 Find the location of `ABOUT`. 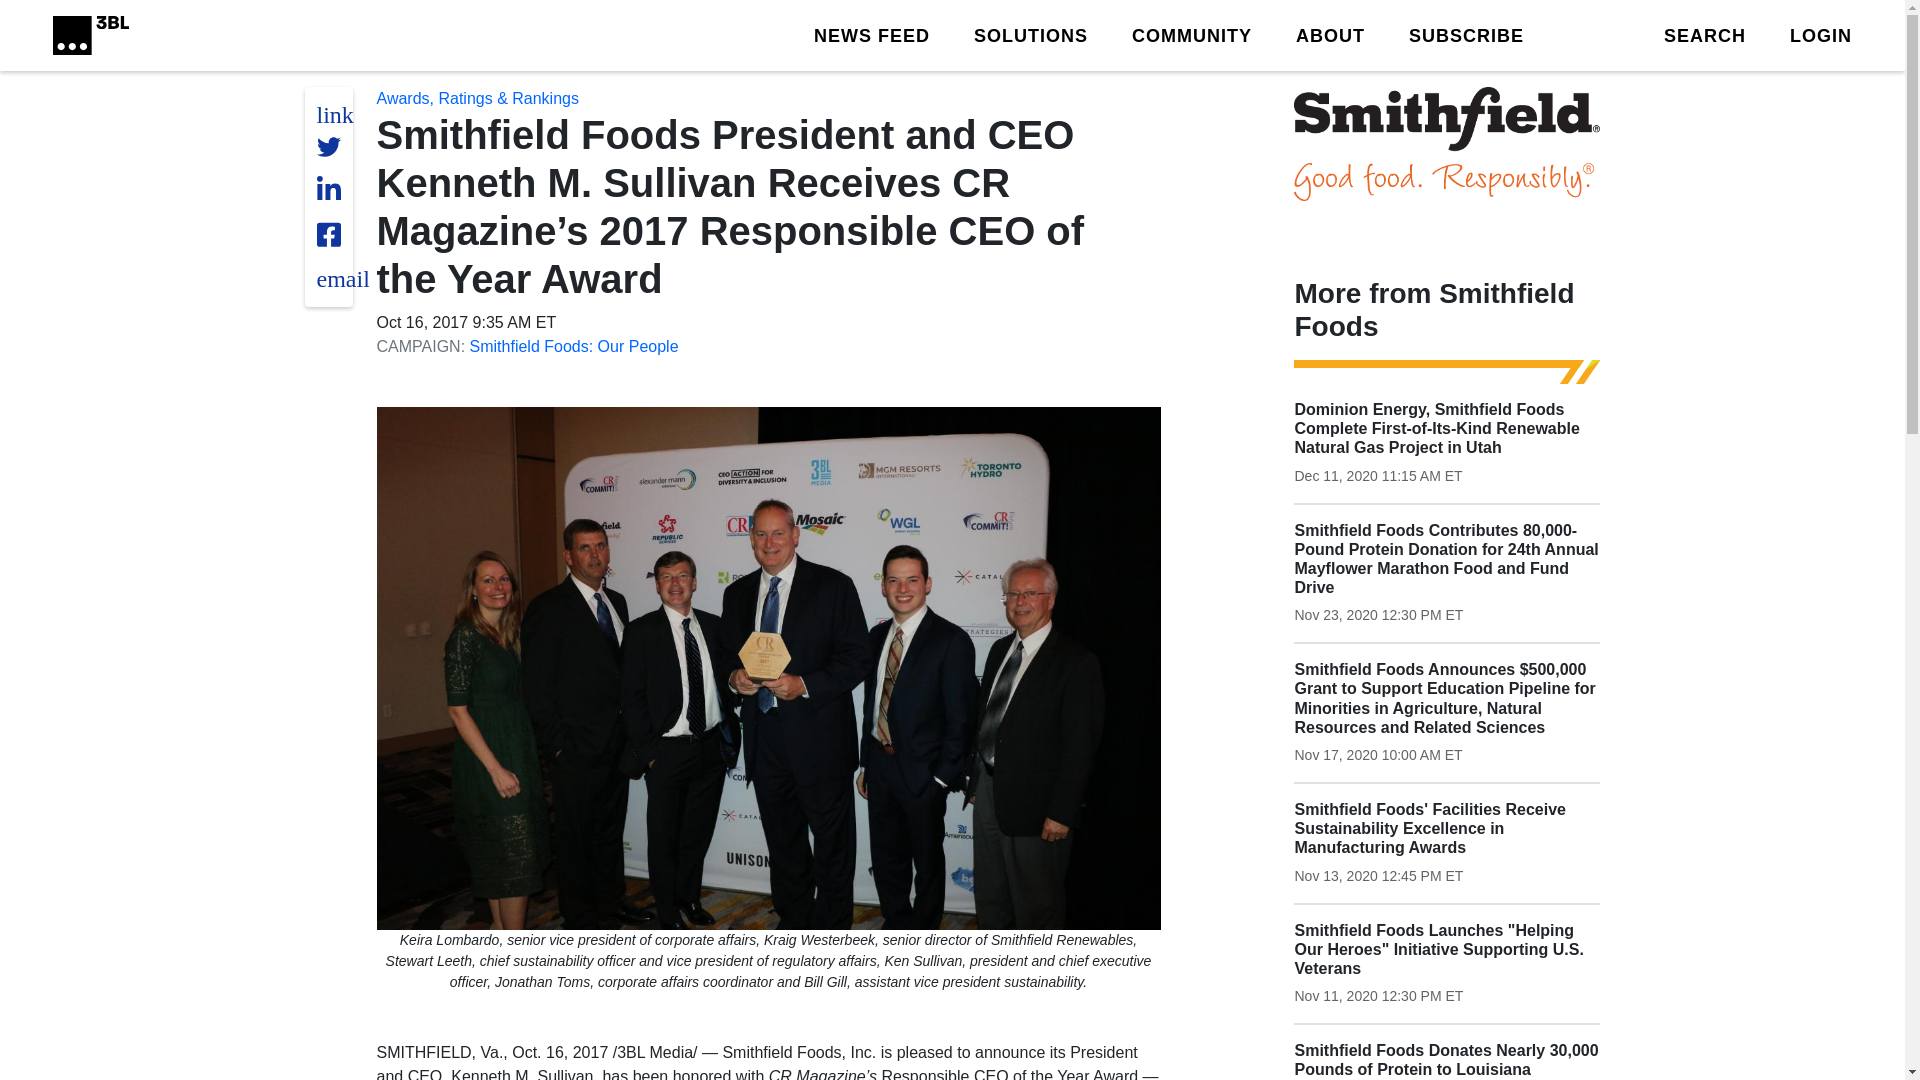

ABOUT is located at coordinates (1330, 34).